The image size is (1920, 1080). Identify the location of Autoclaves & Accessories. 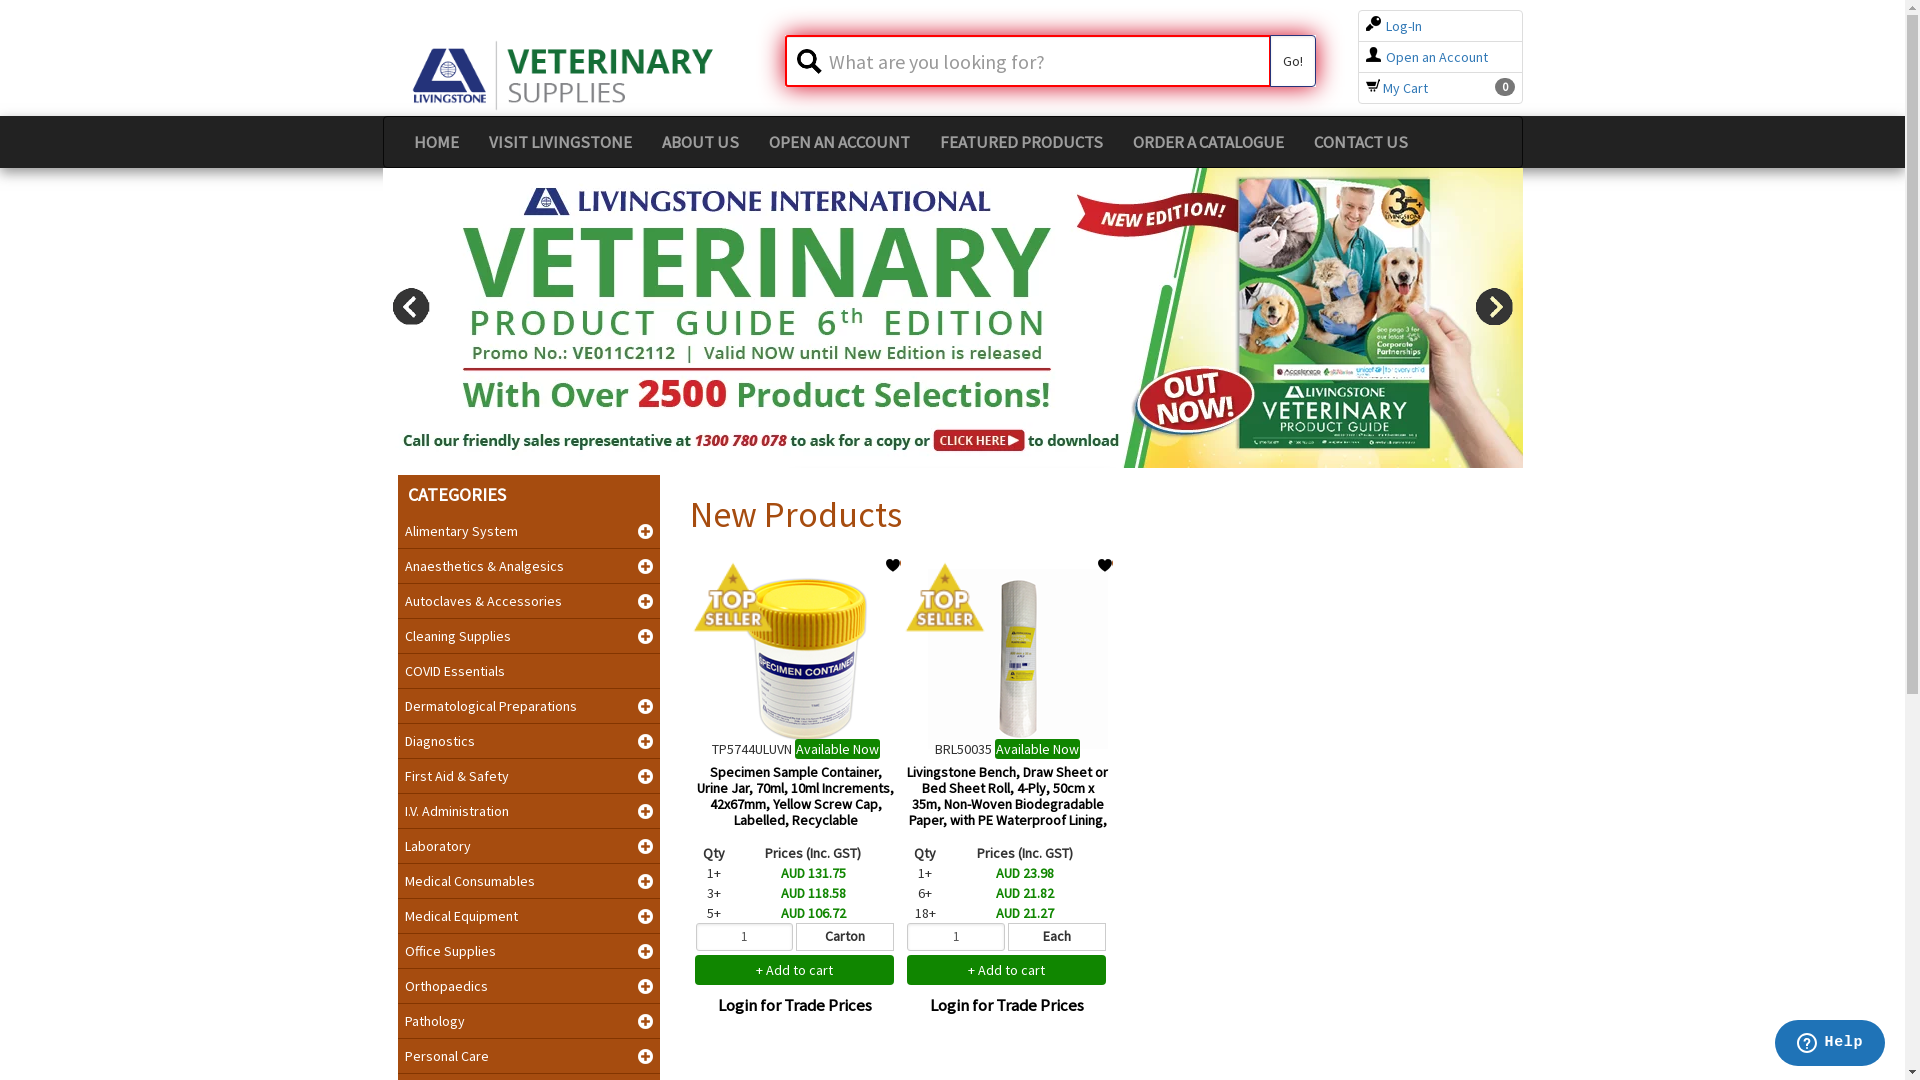
(530, 601).